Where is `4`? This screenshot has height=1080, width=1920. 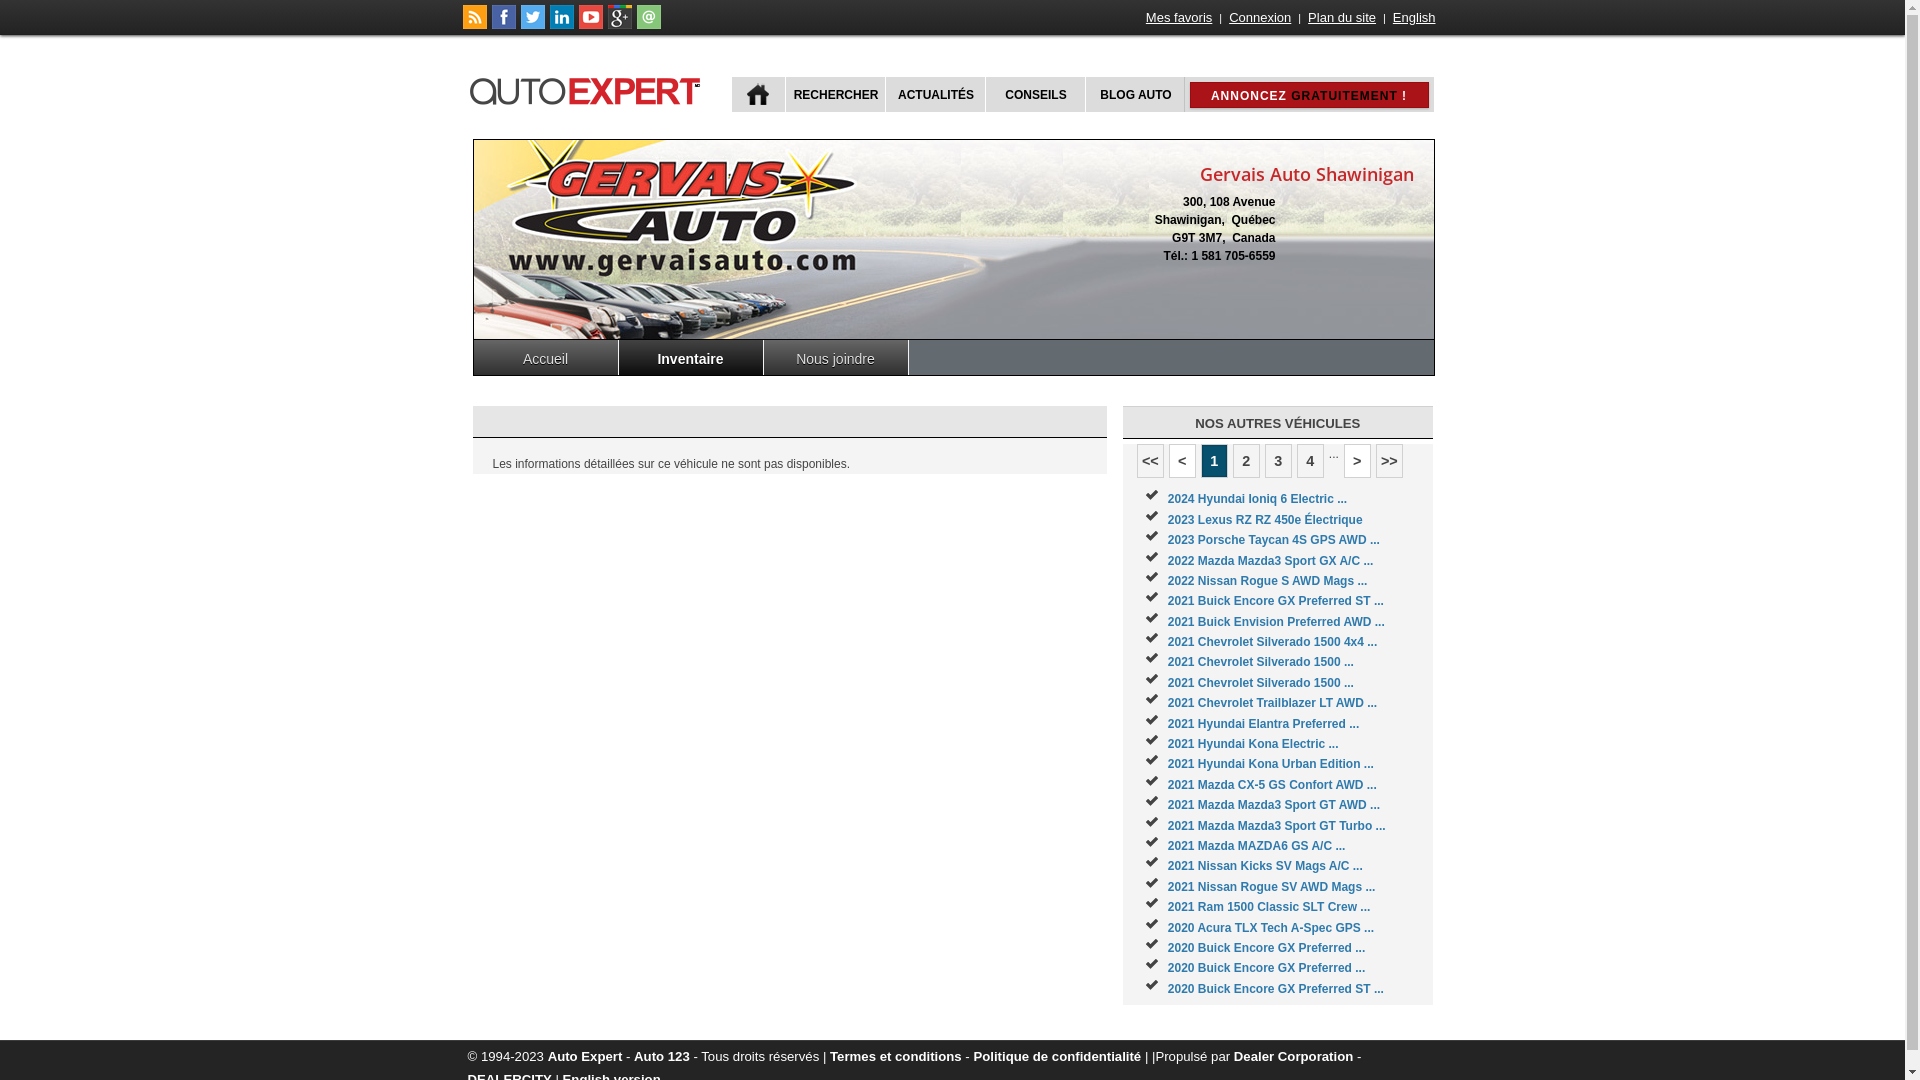
4 is located at coordinates (1310, 461).